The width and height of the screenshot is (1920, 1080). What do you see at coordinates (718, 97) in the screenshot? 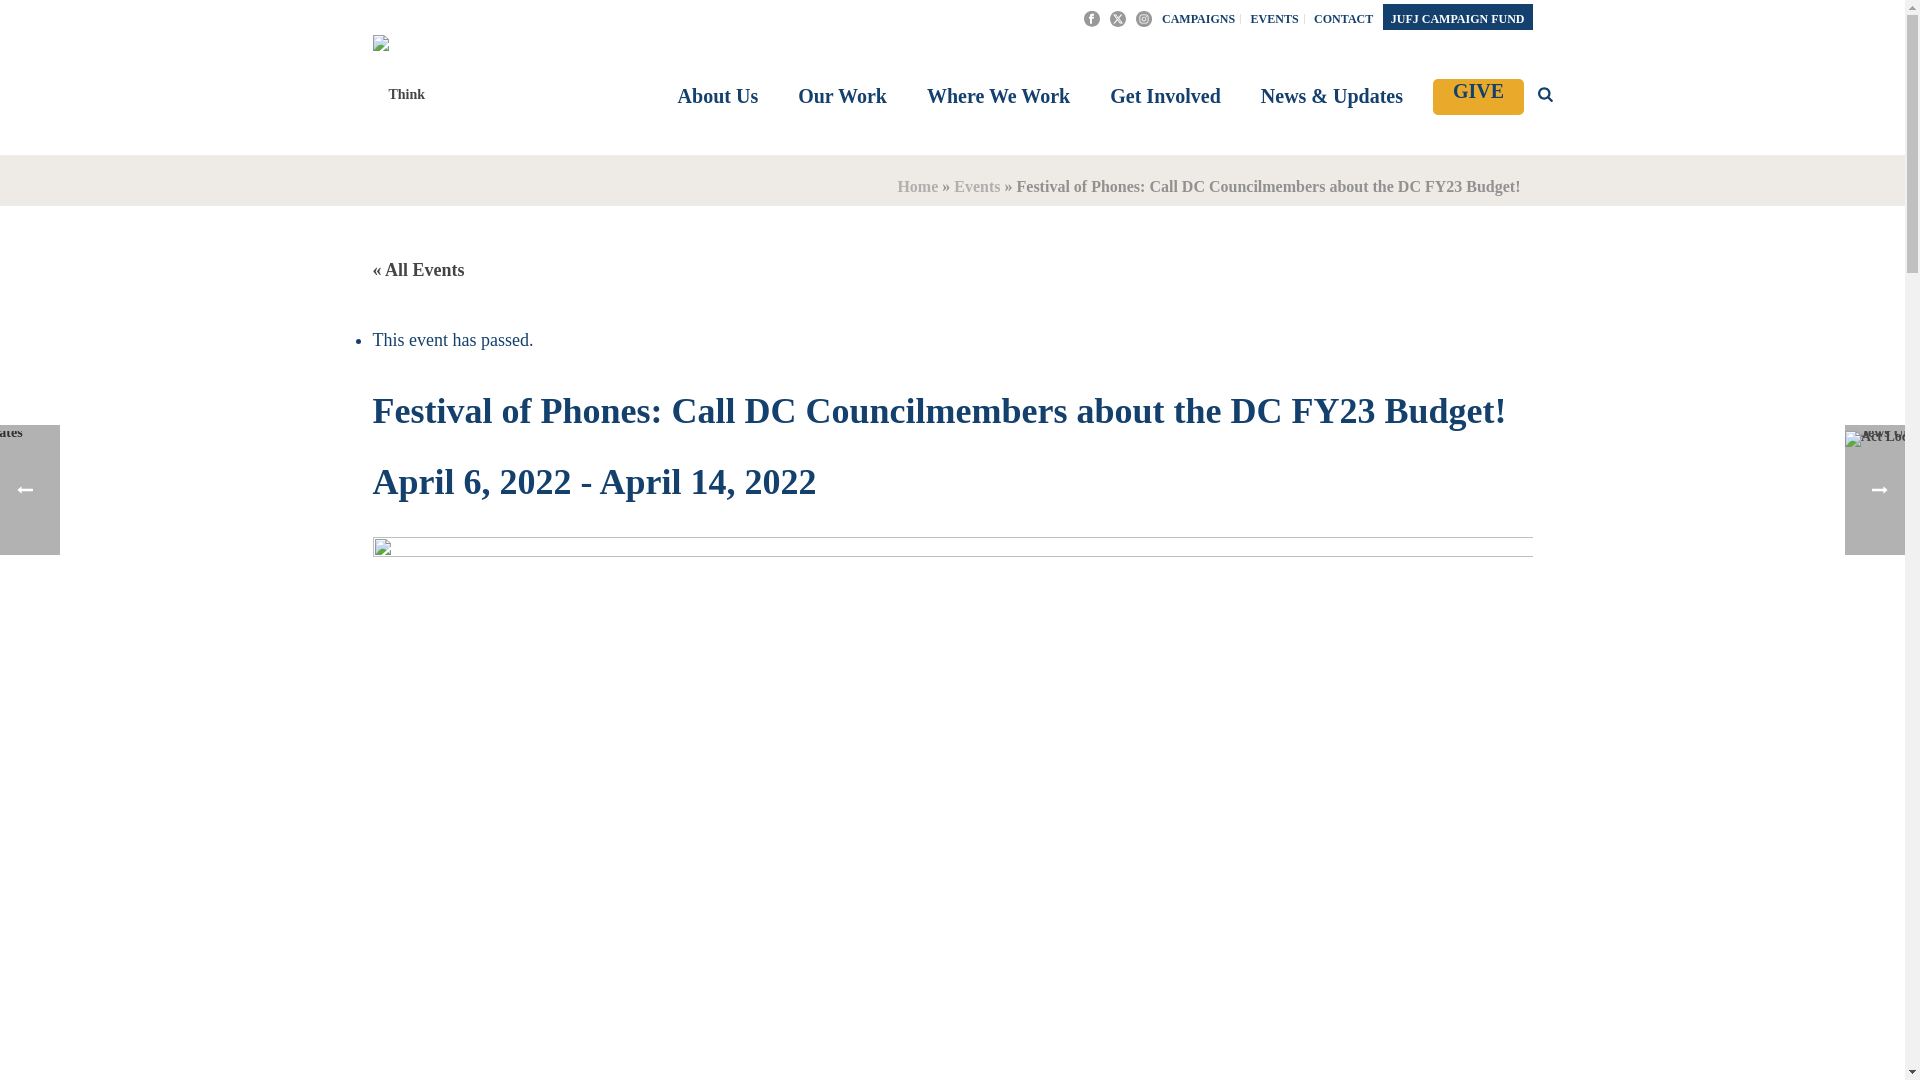
I see `About Us` at bounding box center [718, 97].